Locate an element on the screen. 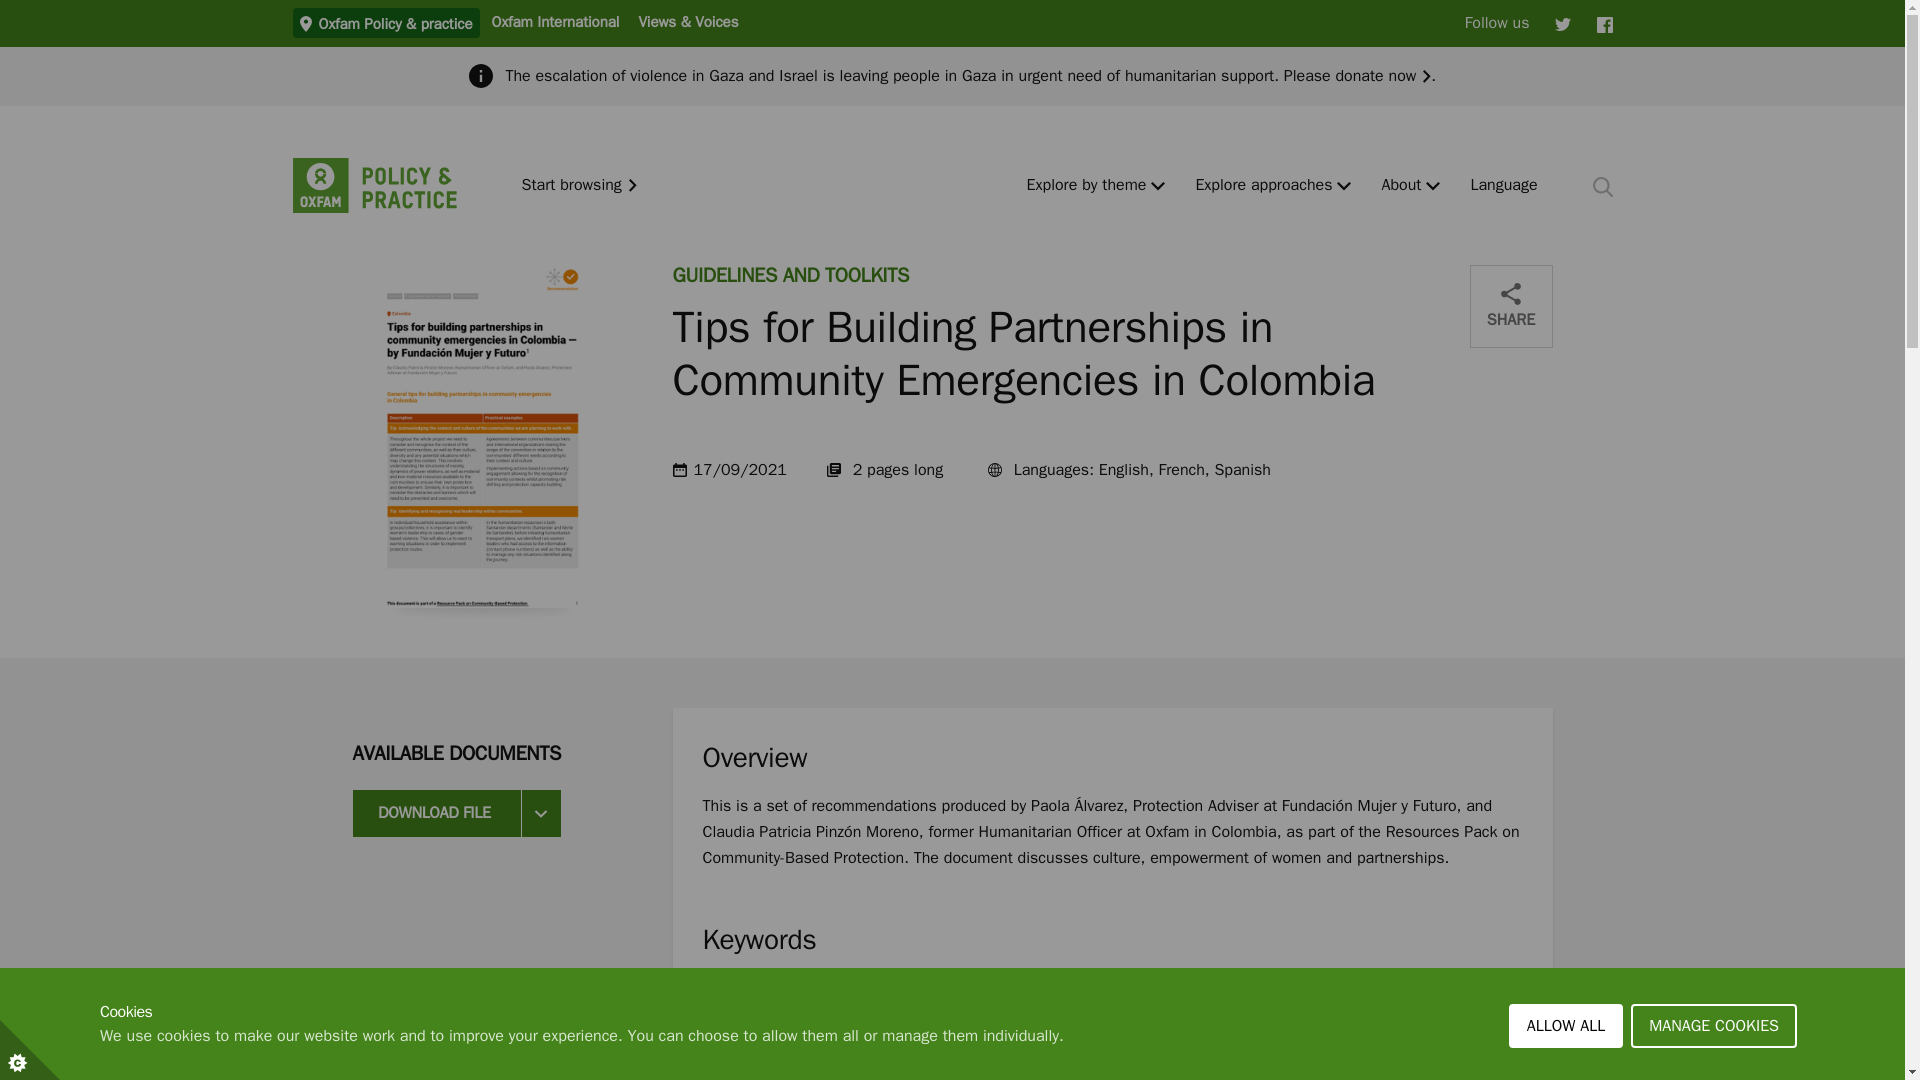 Image resolution: width=1920 pixels, height=1080 pixels. Menu toggle is located at coordinates (1344, 186).